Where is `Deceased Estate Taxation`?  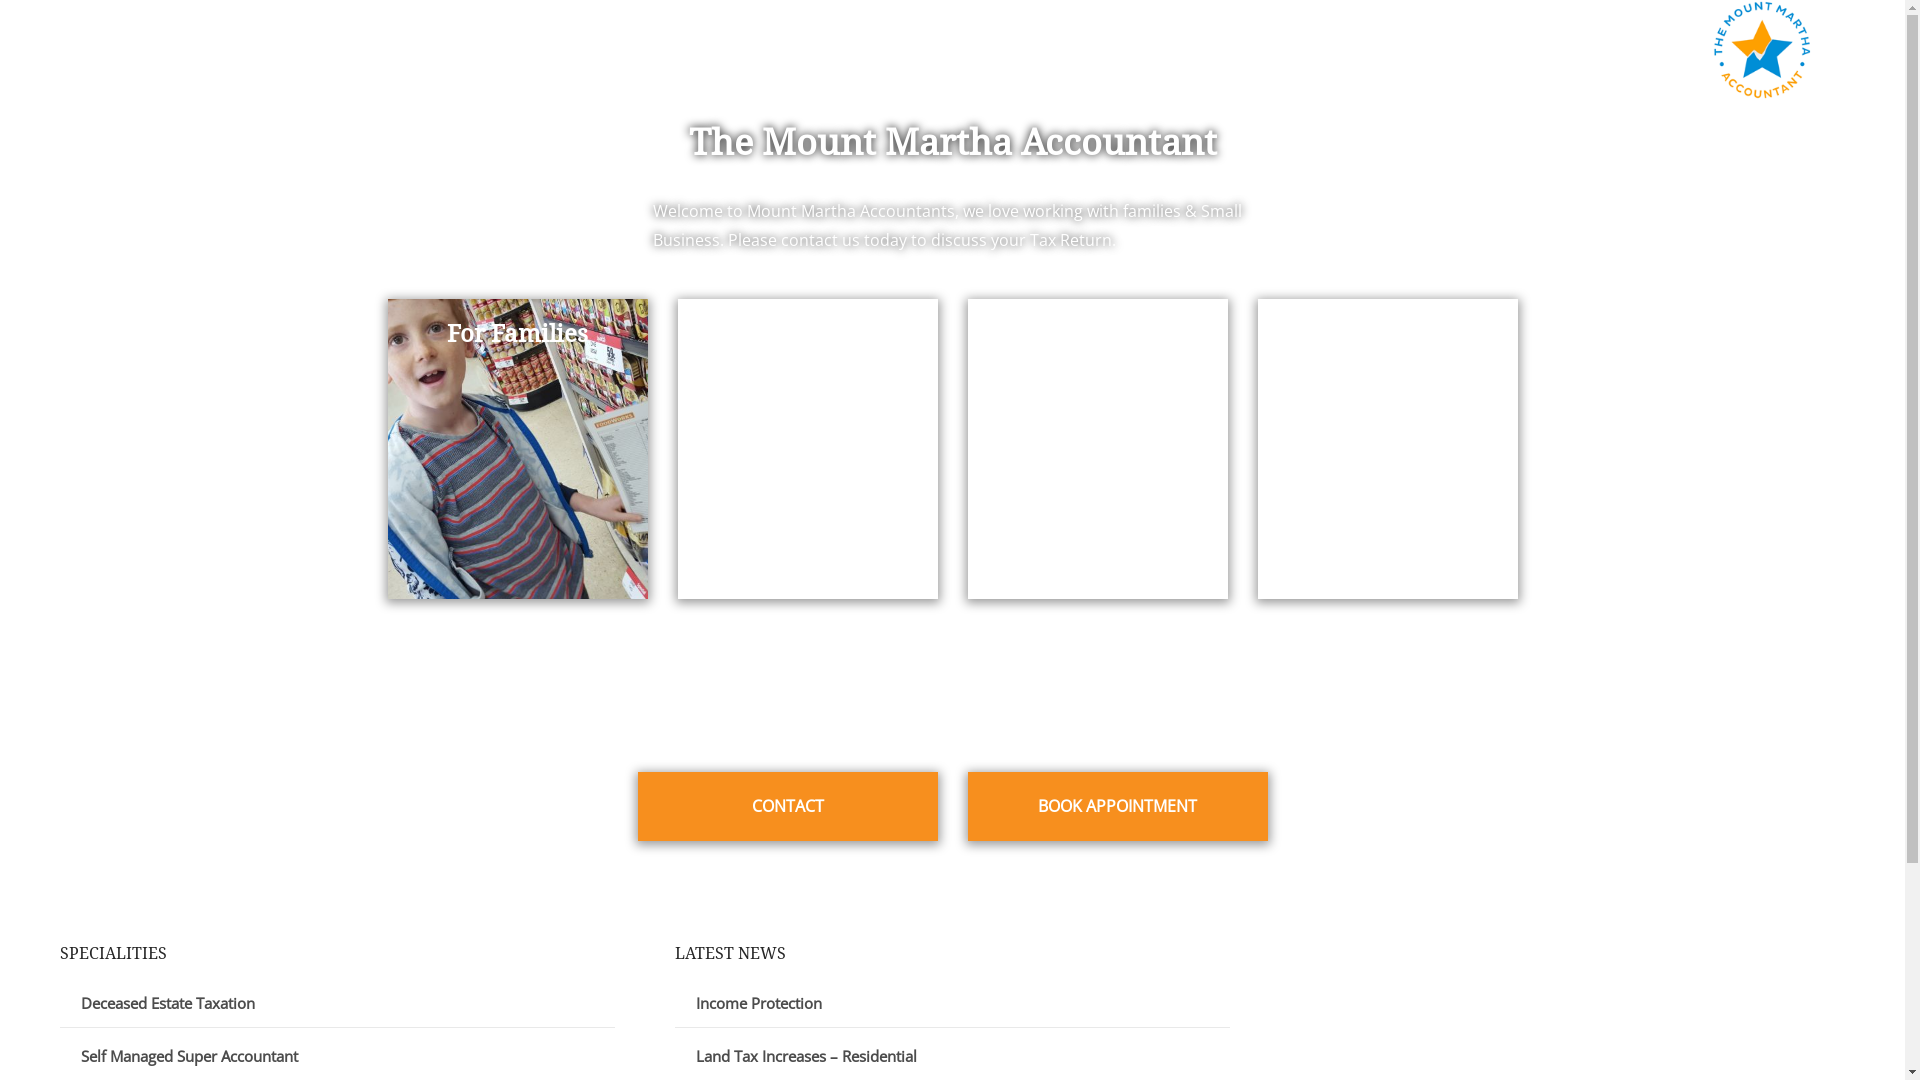 Deceased Estate Taxation is located at coordinates (168, 1003).